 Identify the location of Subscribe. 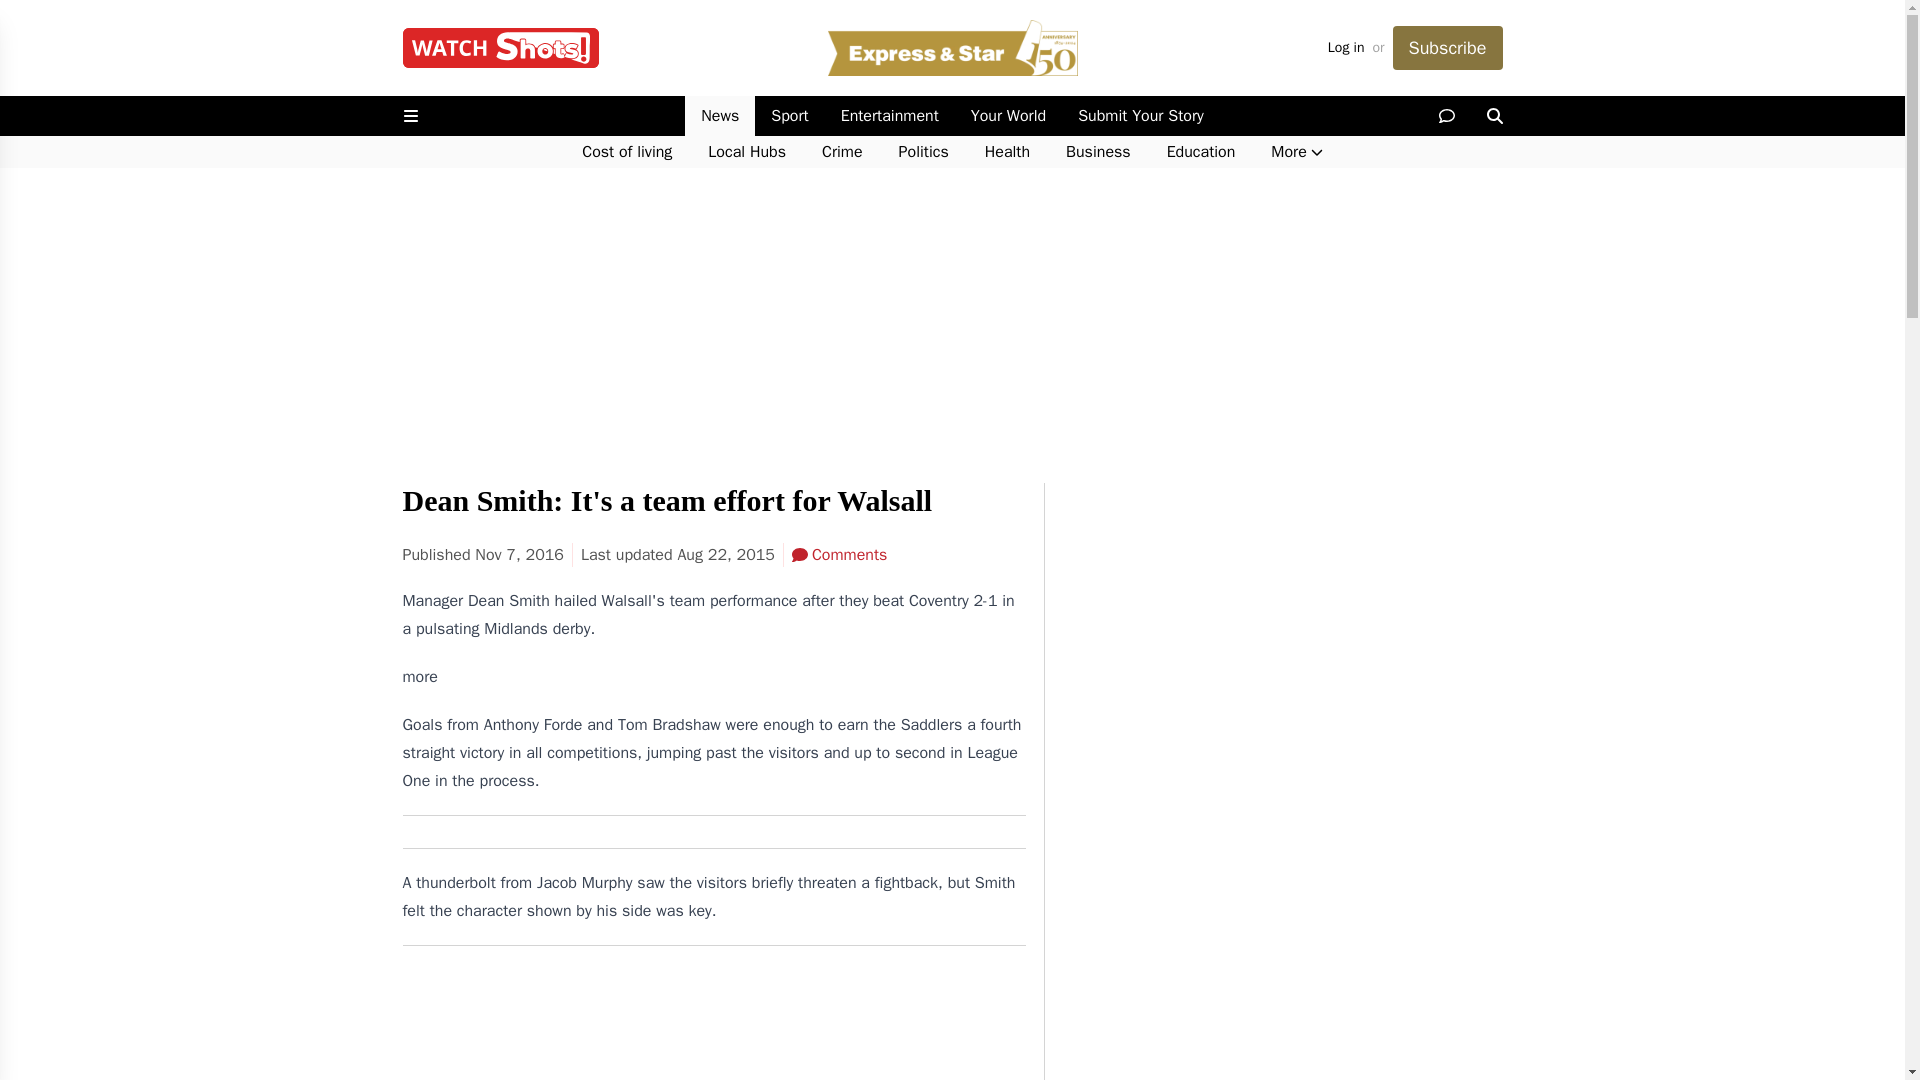
(1446, 48).